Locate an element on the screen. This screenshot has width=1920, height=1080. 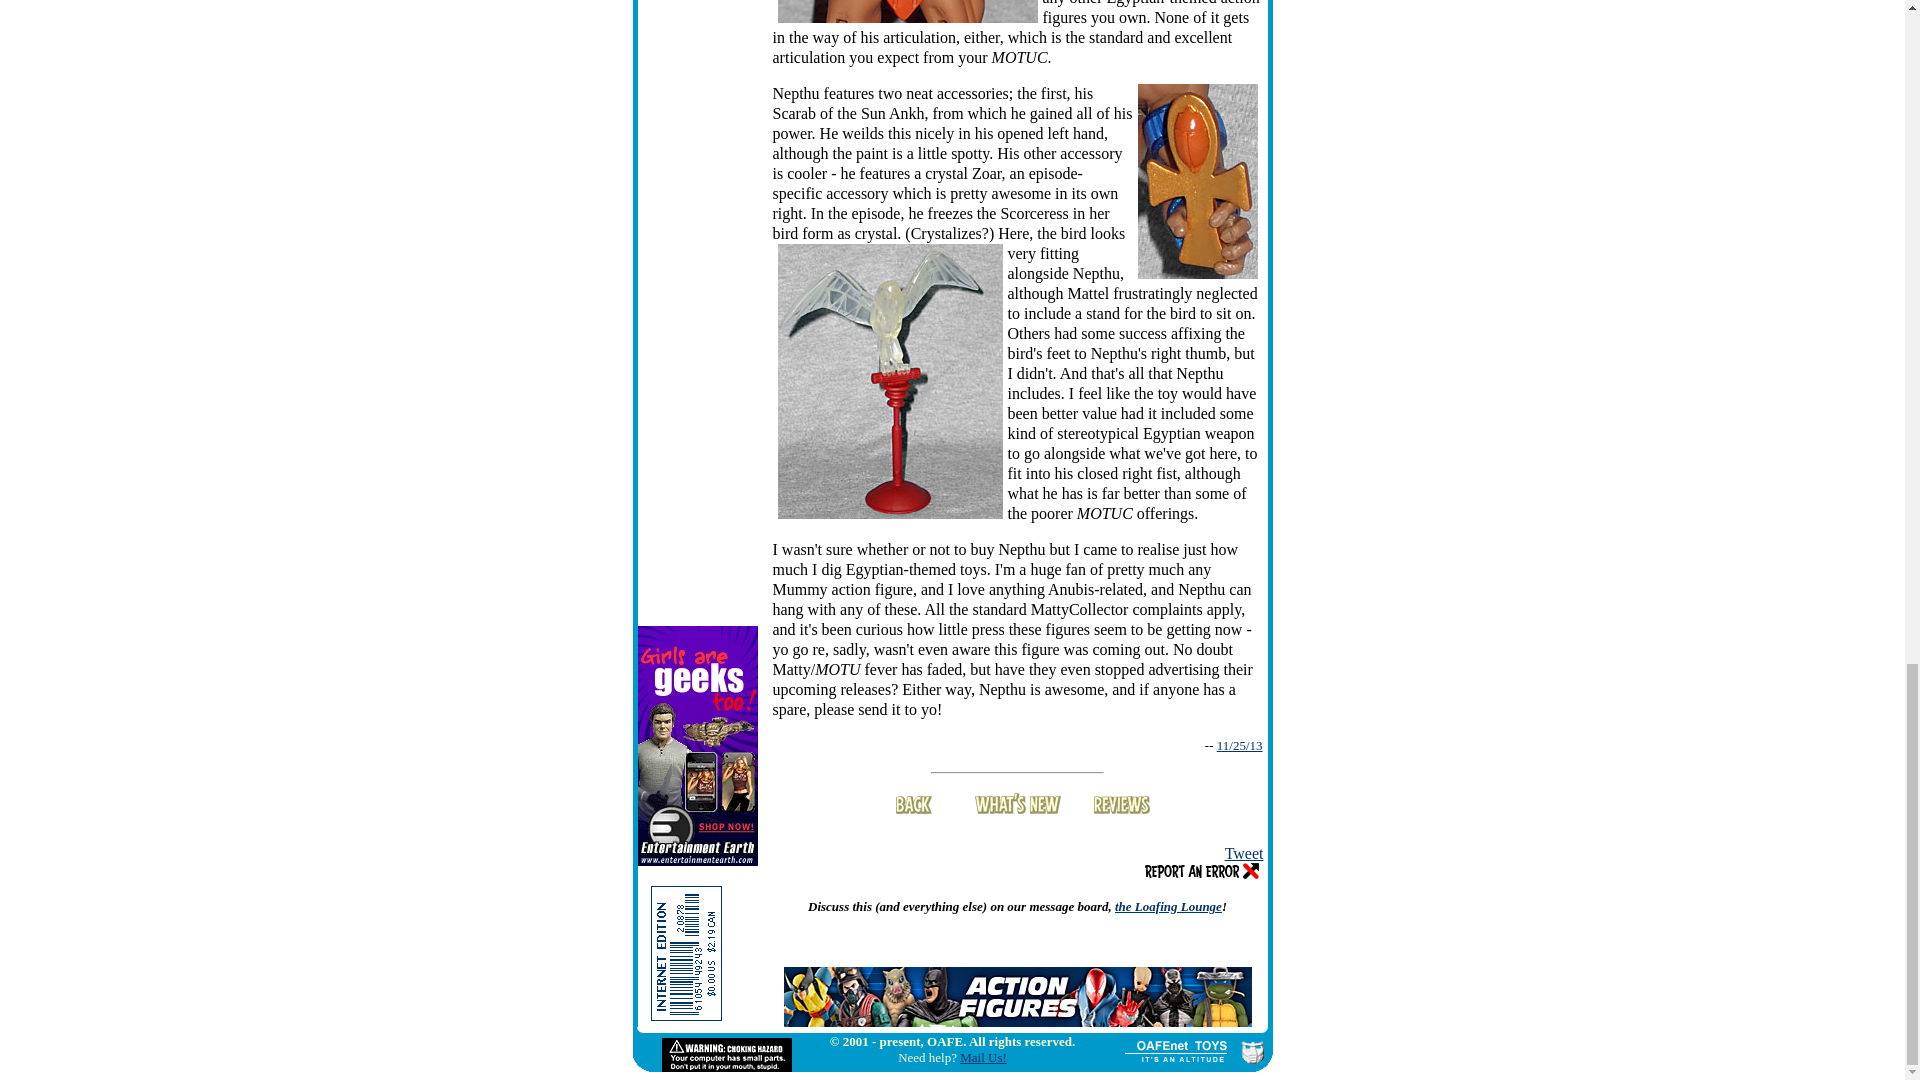
Tweet is located at coordinates (1244, 852).